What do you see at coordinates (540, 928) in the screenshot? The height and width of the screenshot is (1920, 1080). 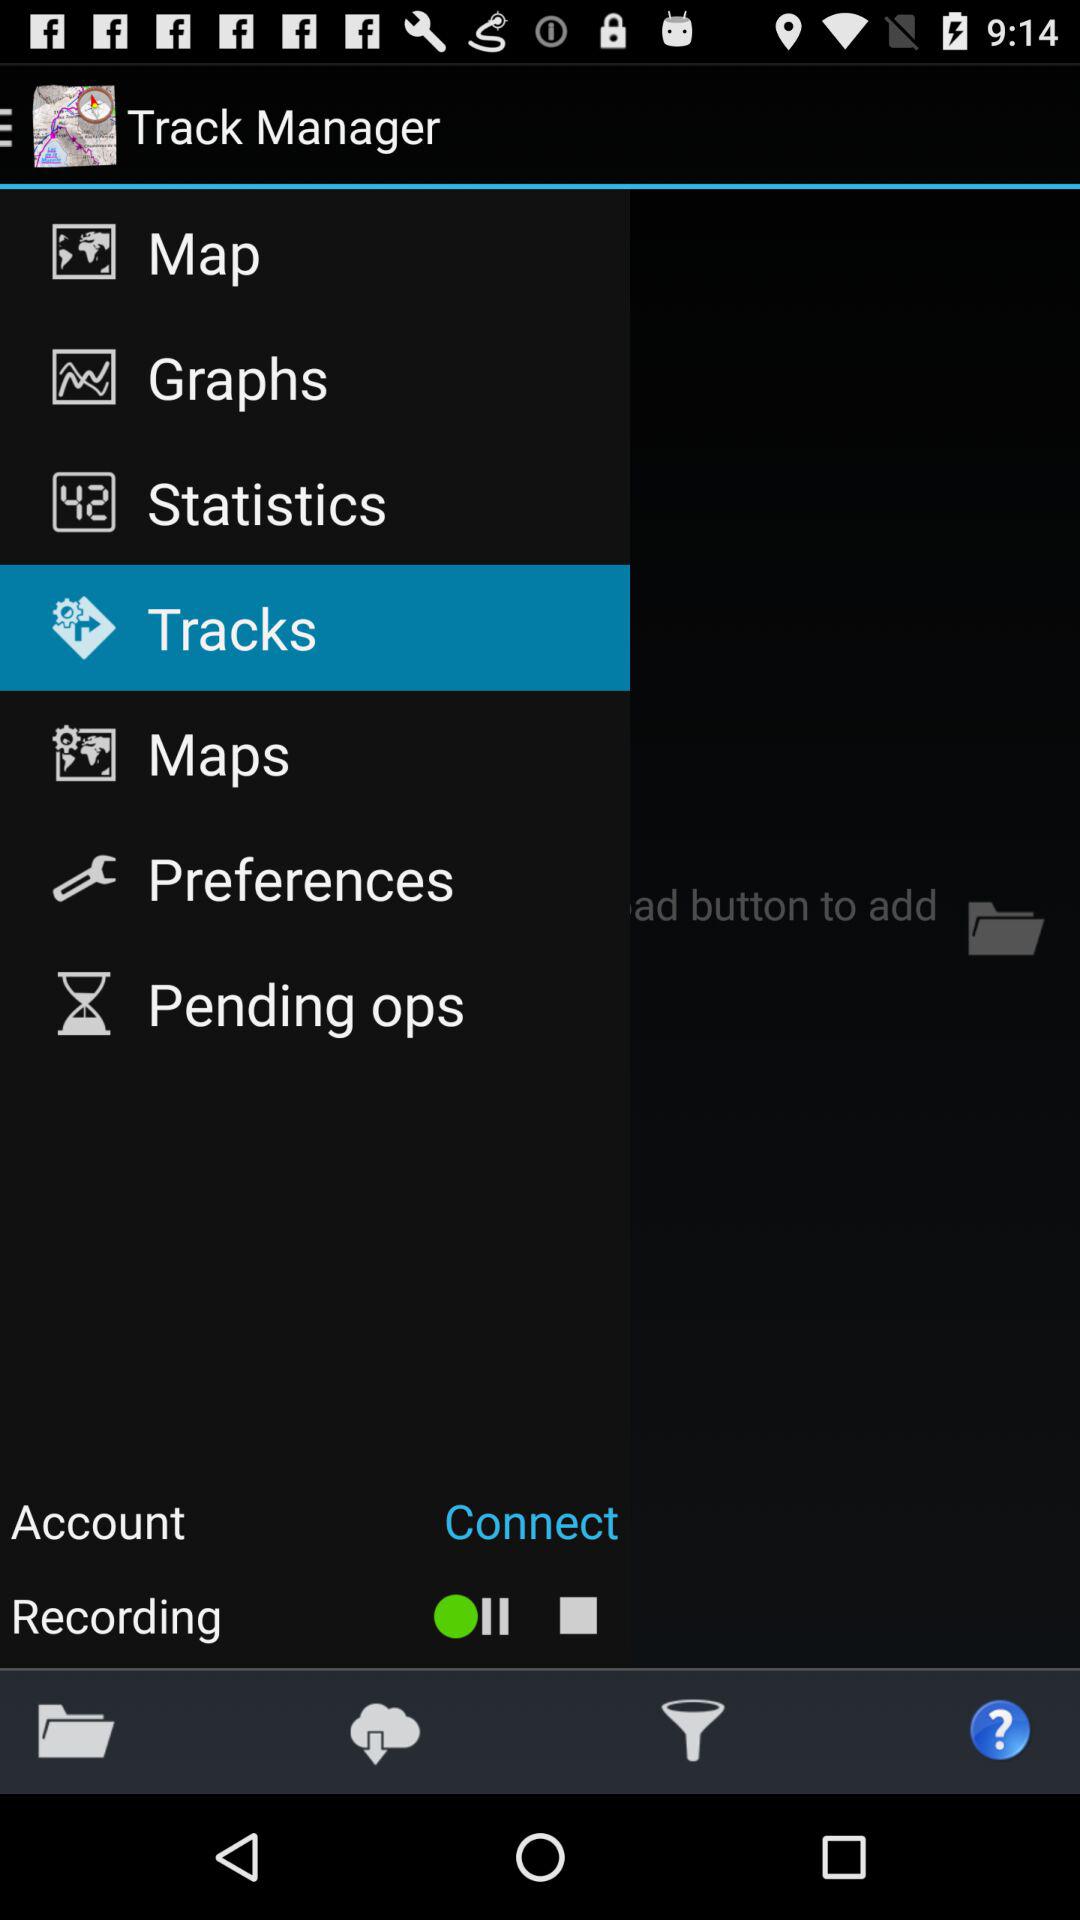 I see `select item at the center` at bounding box center [540, 928].